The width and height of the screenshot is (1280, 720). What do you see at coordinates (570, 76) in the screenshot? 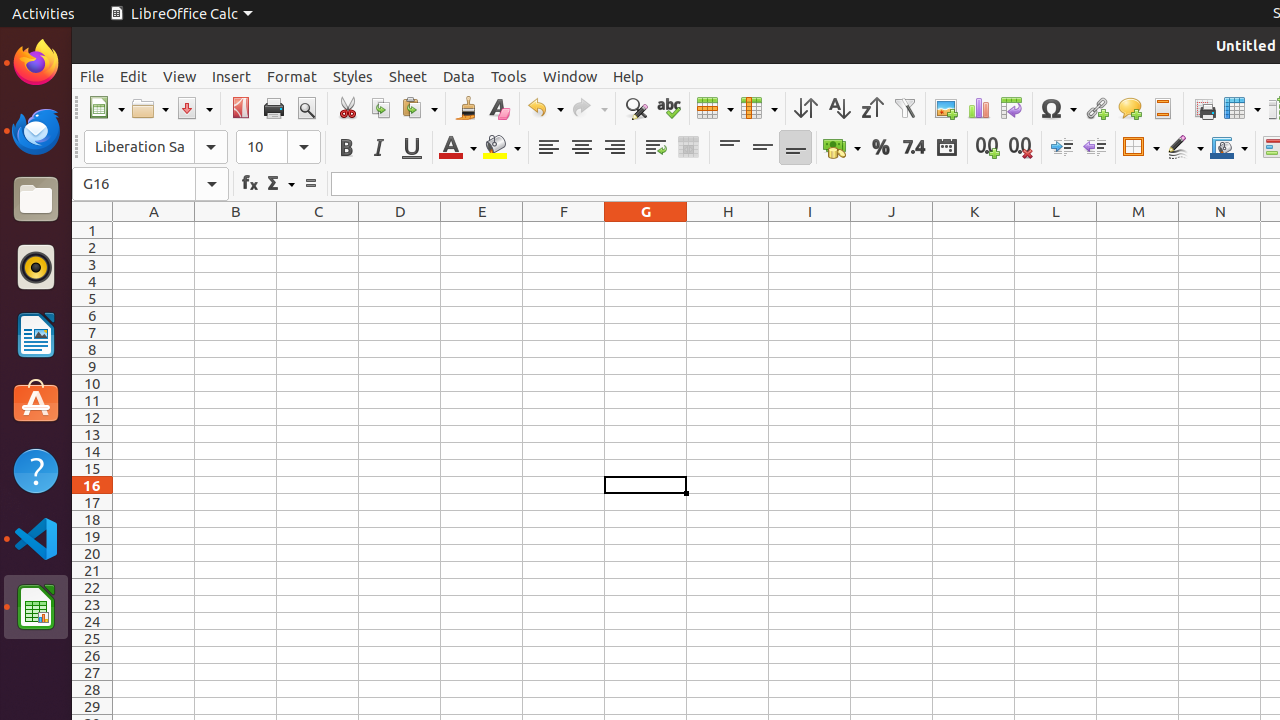
I see `Window` at bounding box center [570, 76].